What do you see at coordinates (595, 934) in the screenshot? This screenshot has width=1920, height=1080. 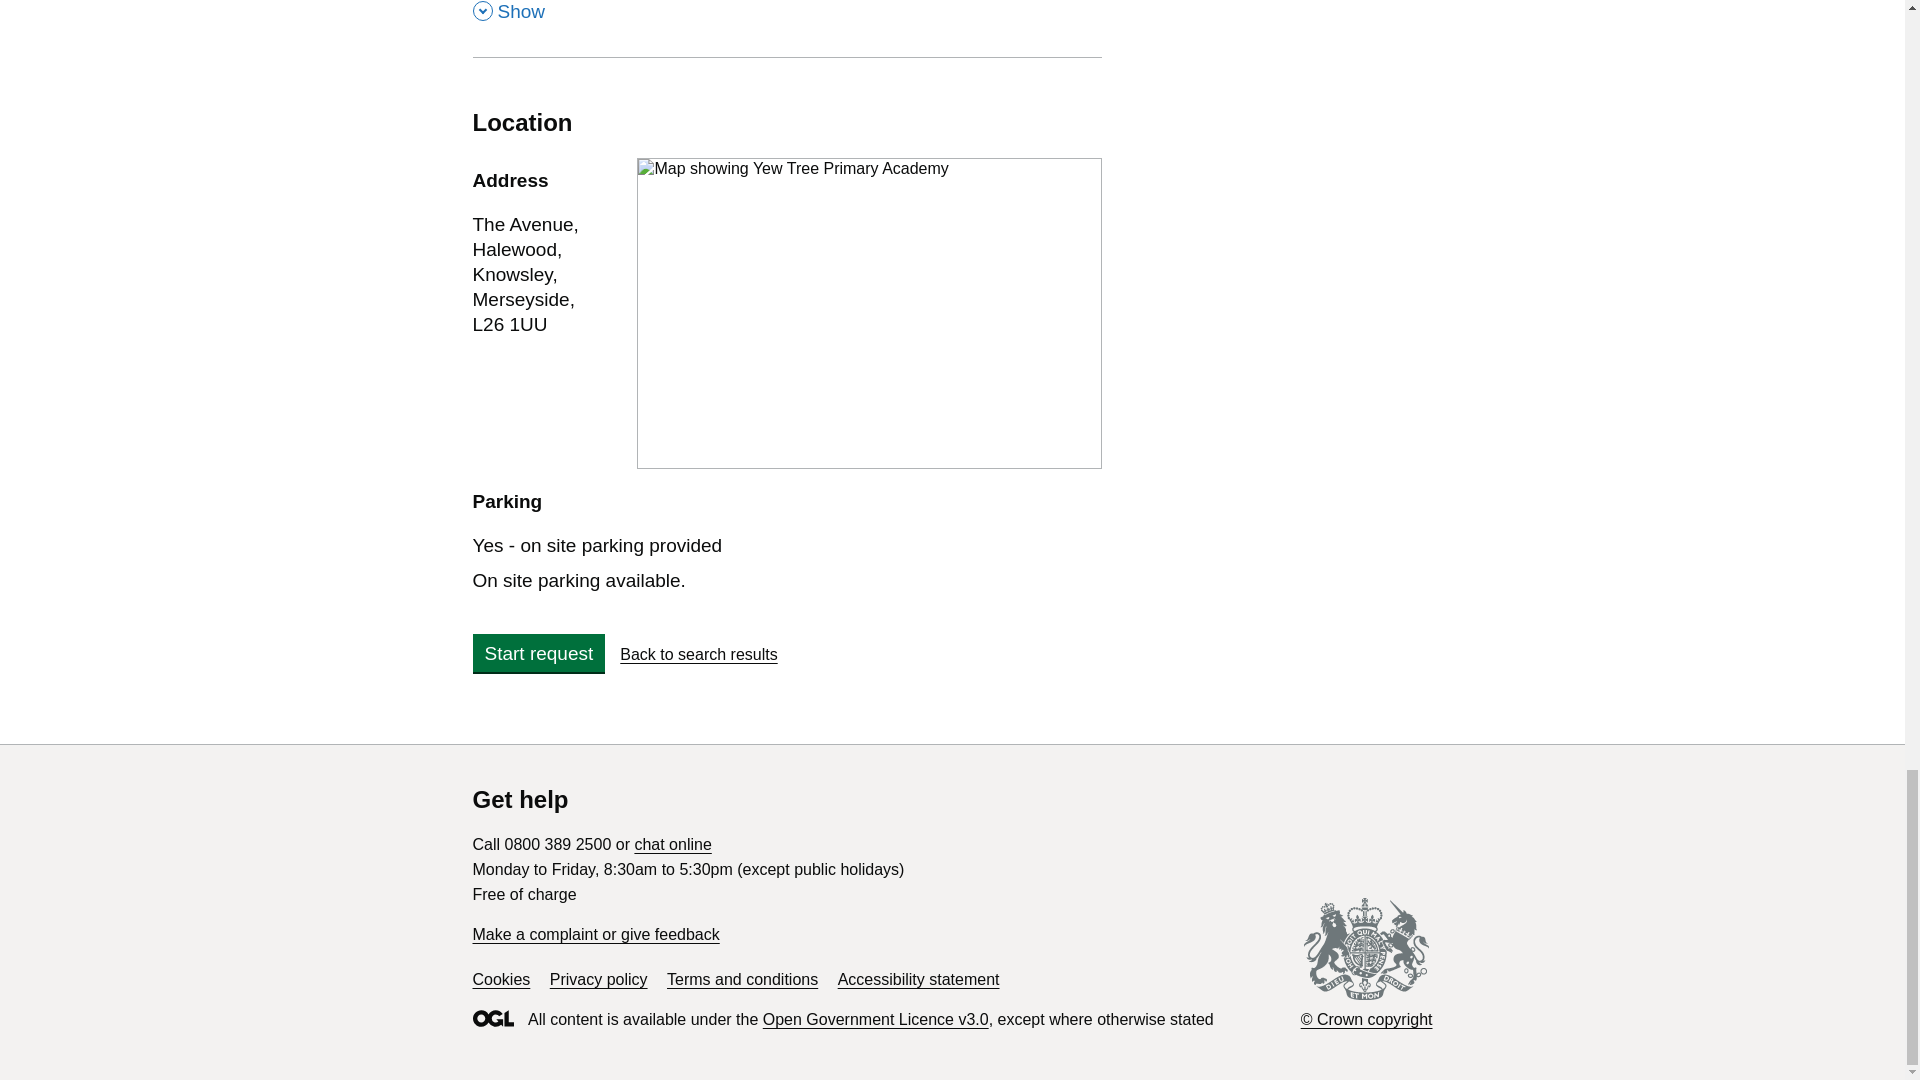 I see `Make a complaint or give feedback` at bounding box center [595, 934].